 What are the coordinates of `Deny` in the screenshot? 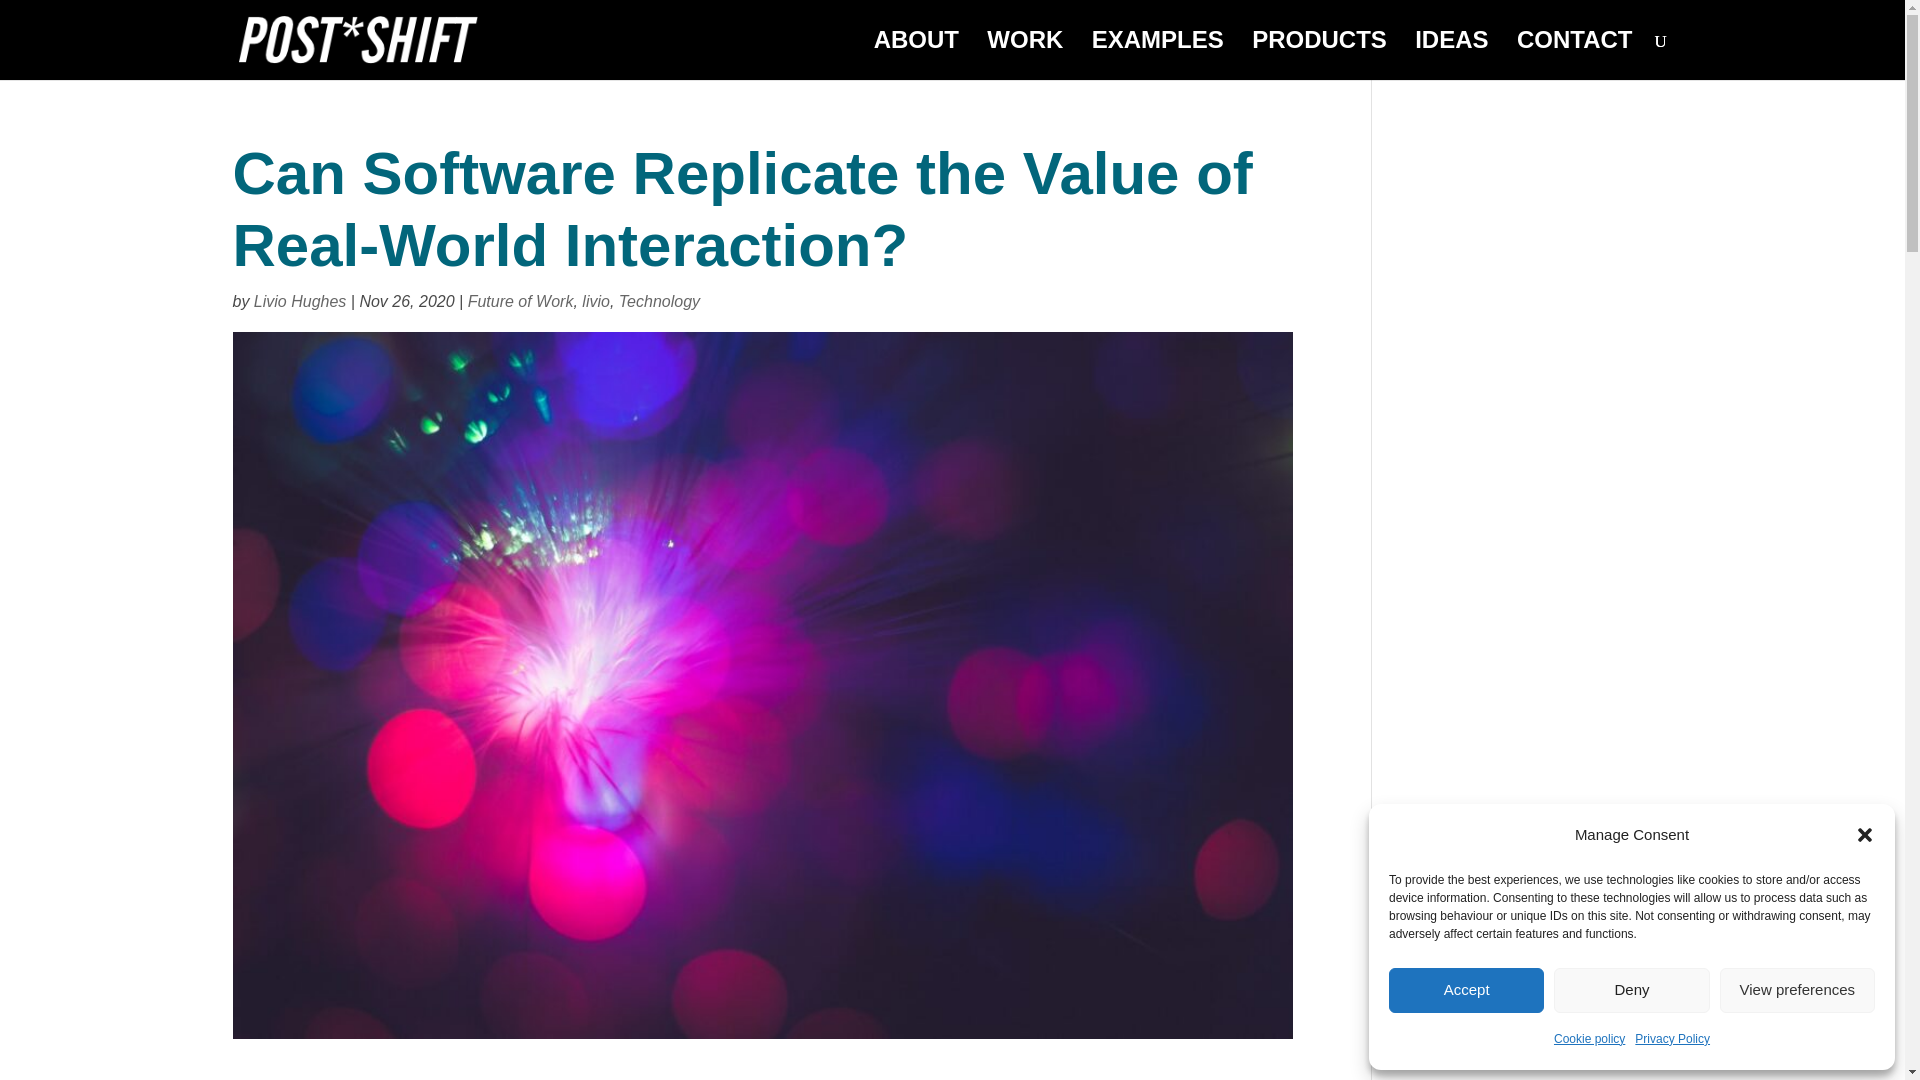 It's located at (1630, 990).